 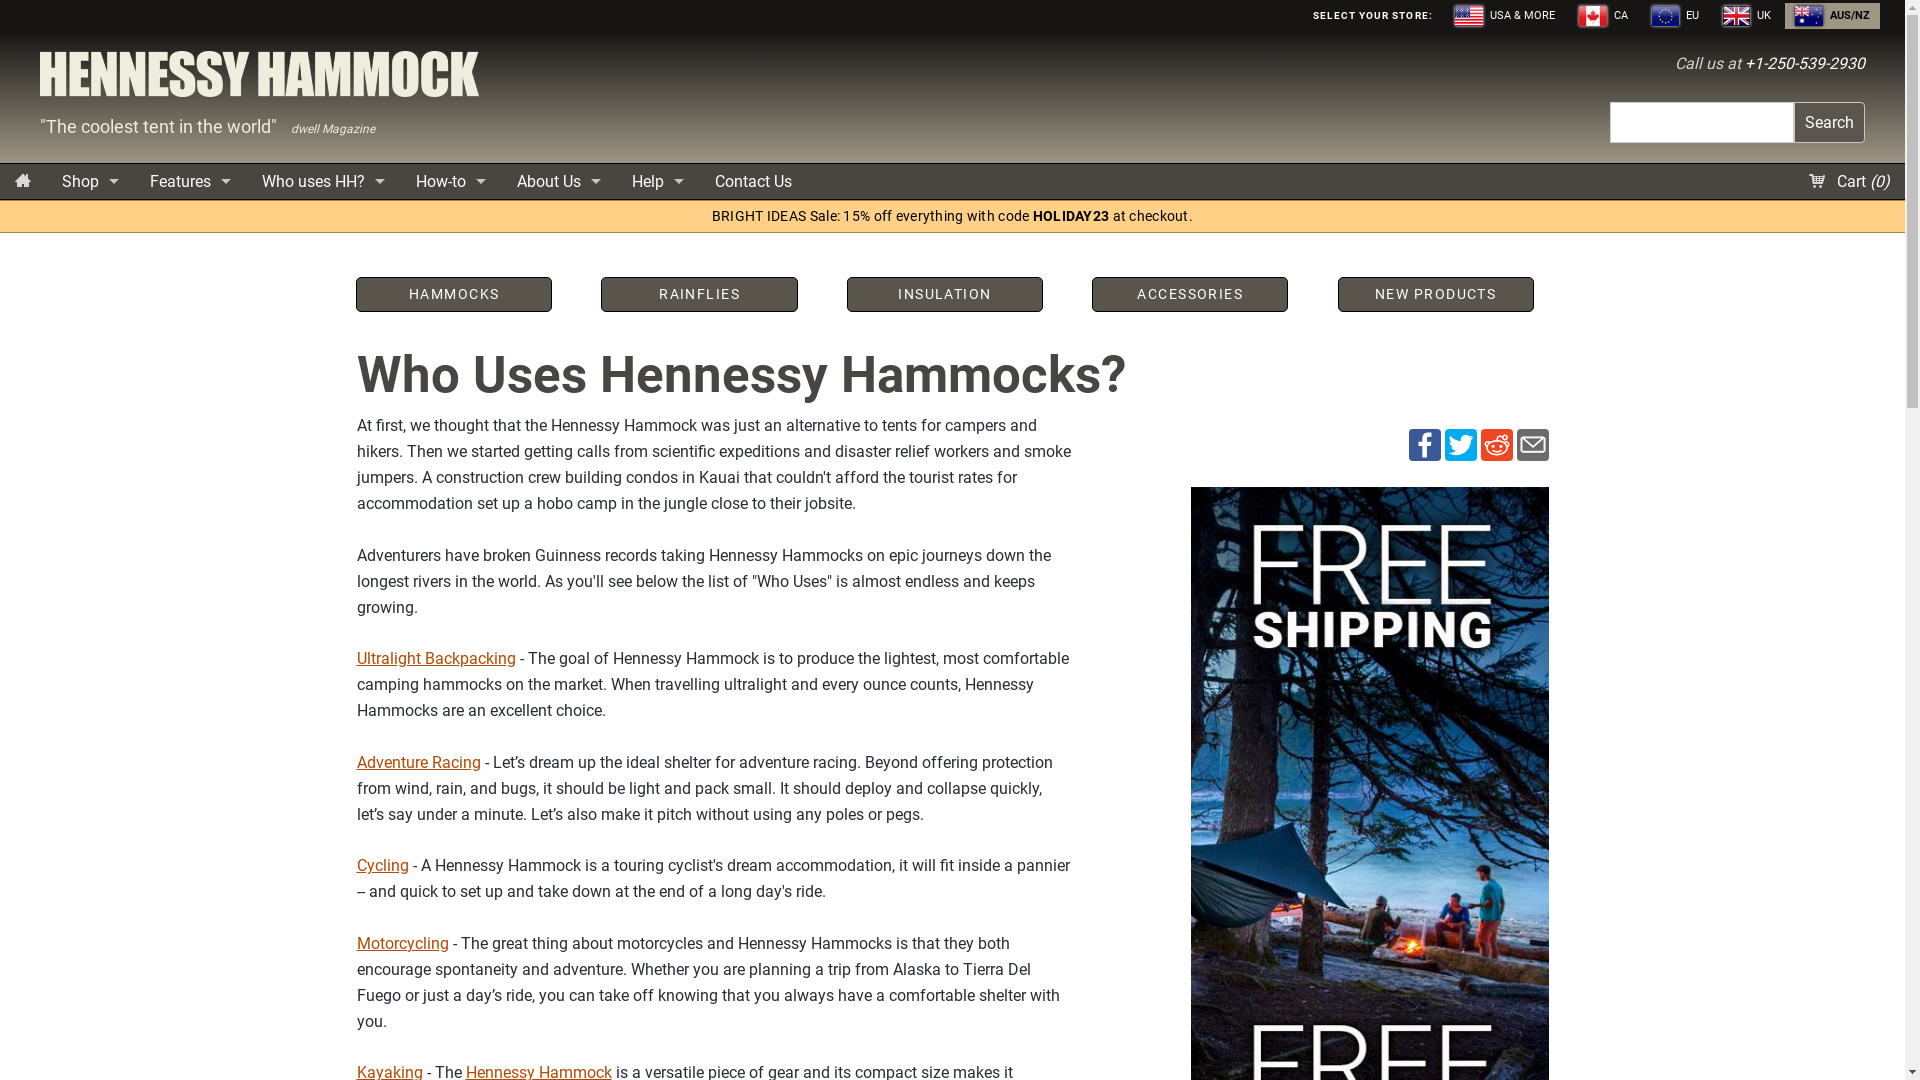 What do you see at coordinates (23, 182) in the screenshot?
I see `home` at bounding box center [23, 182].